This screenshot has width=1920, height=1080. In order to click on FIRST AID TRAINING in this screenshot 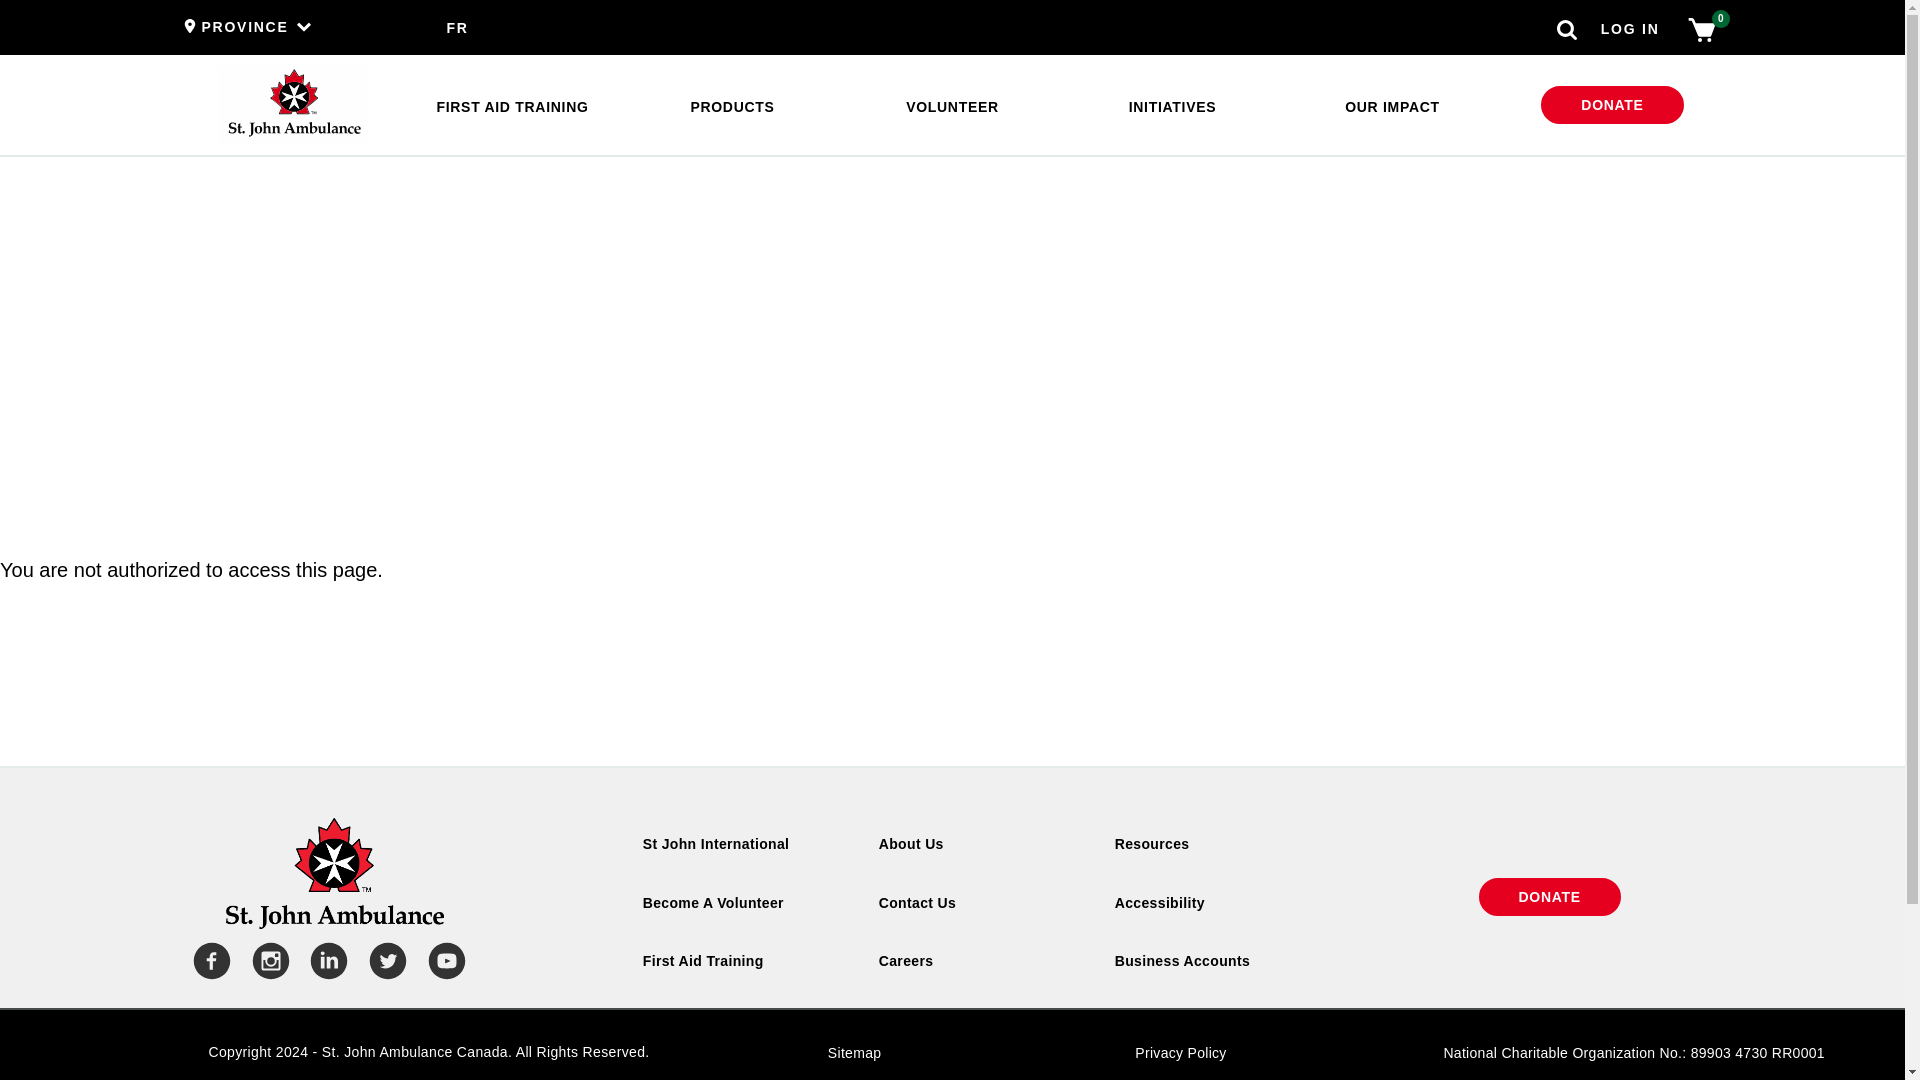, I will do `click(511, 108)`.